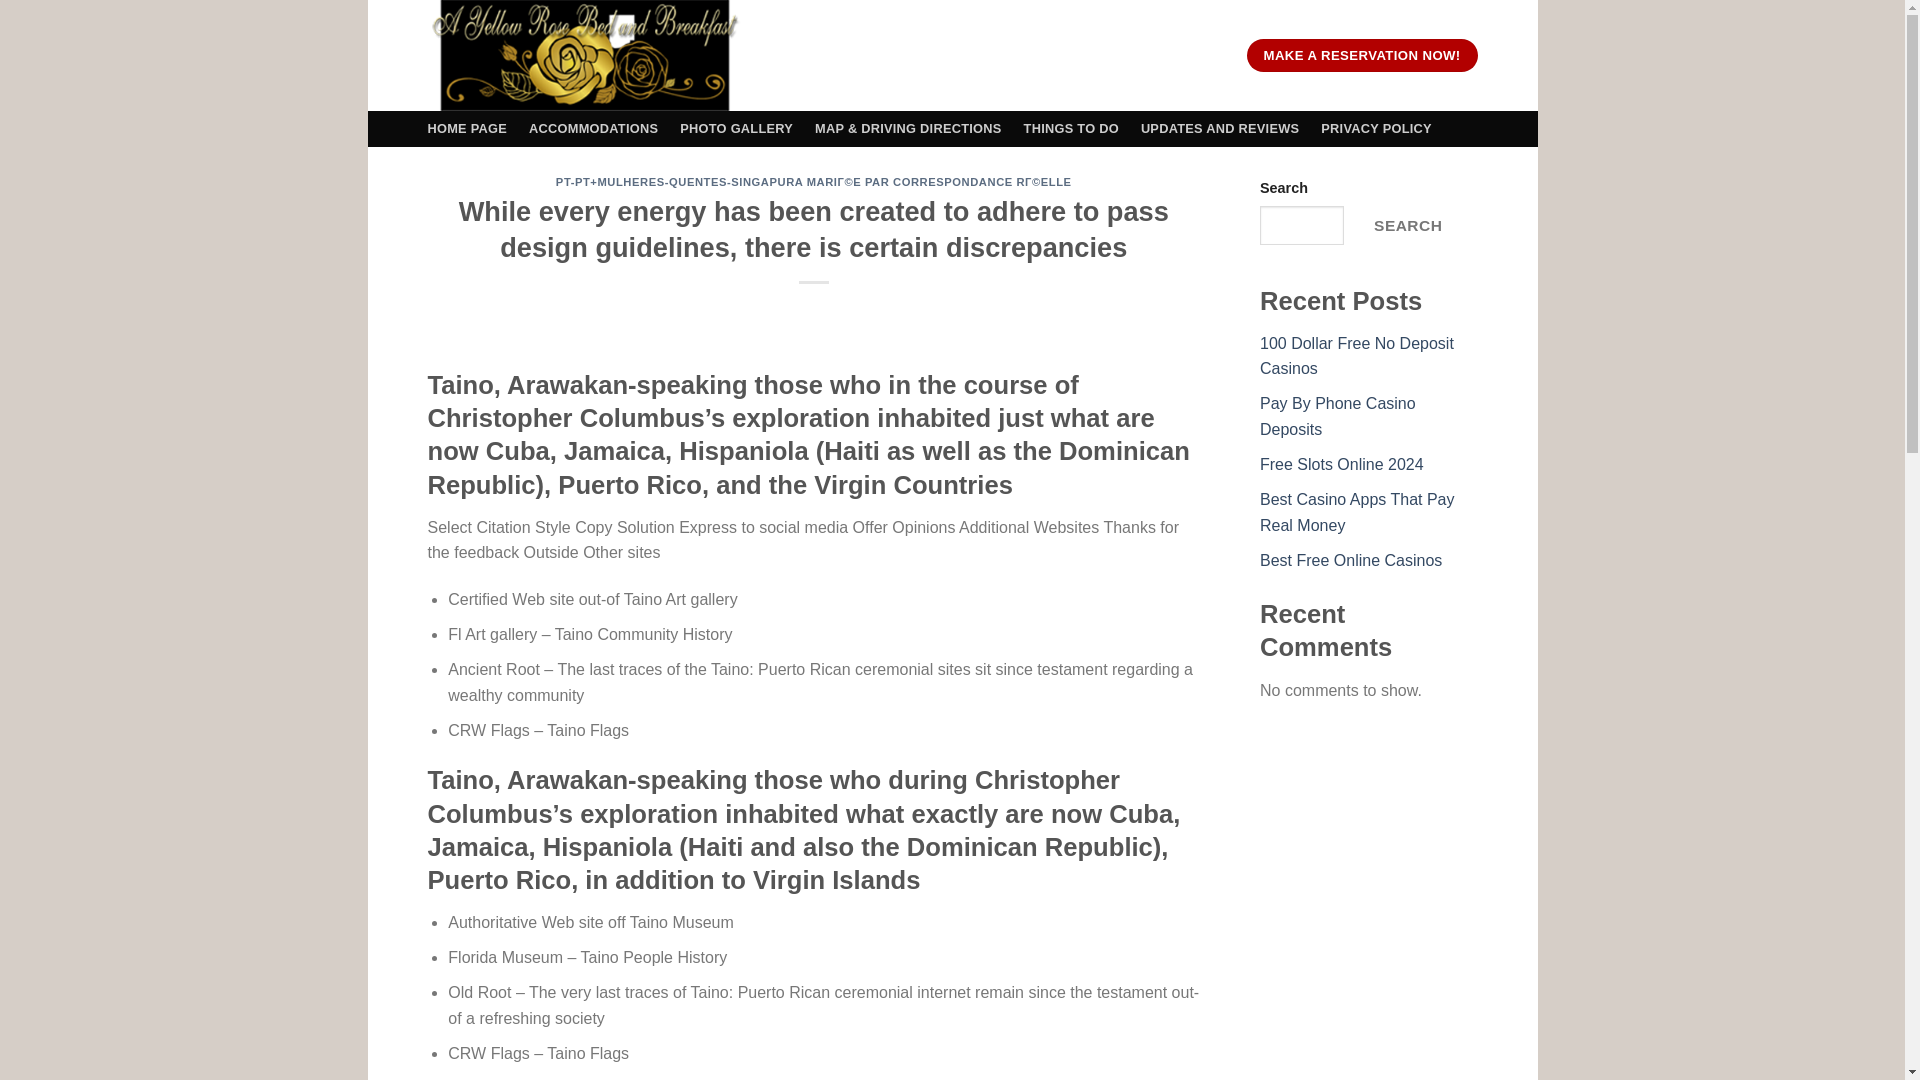  I want to click on PHOTO GALLERY, so click(736, 128).